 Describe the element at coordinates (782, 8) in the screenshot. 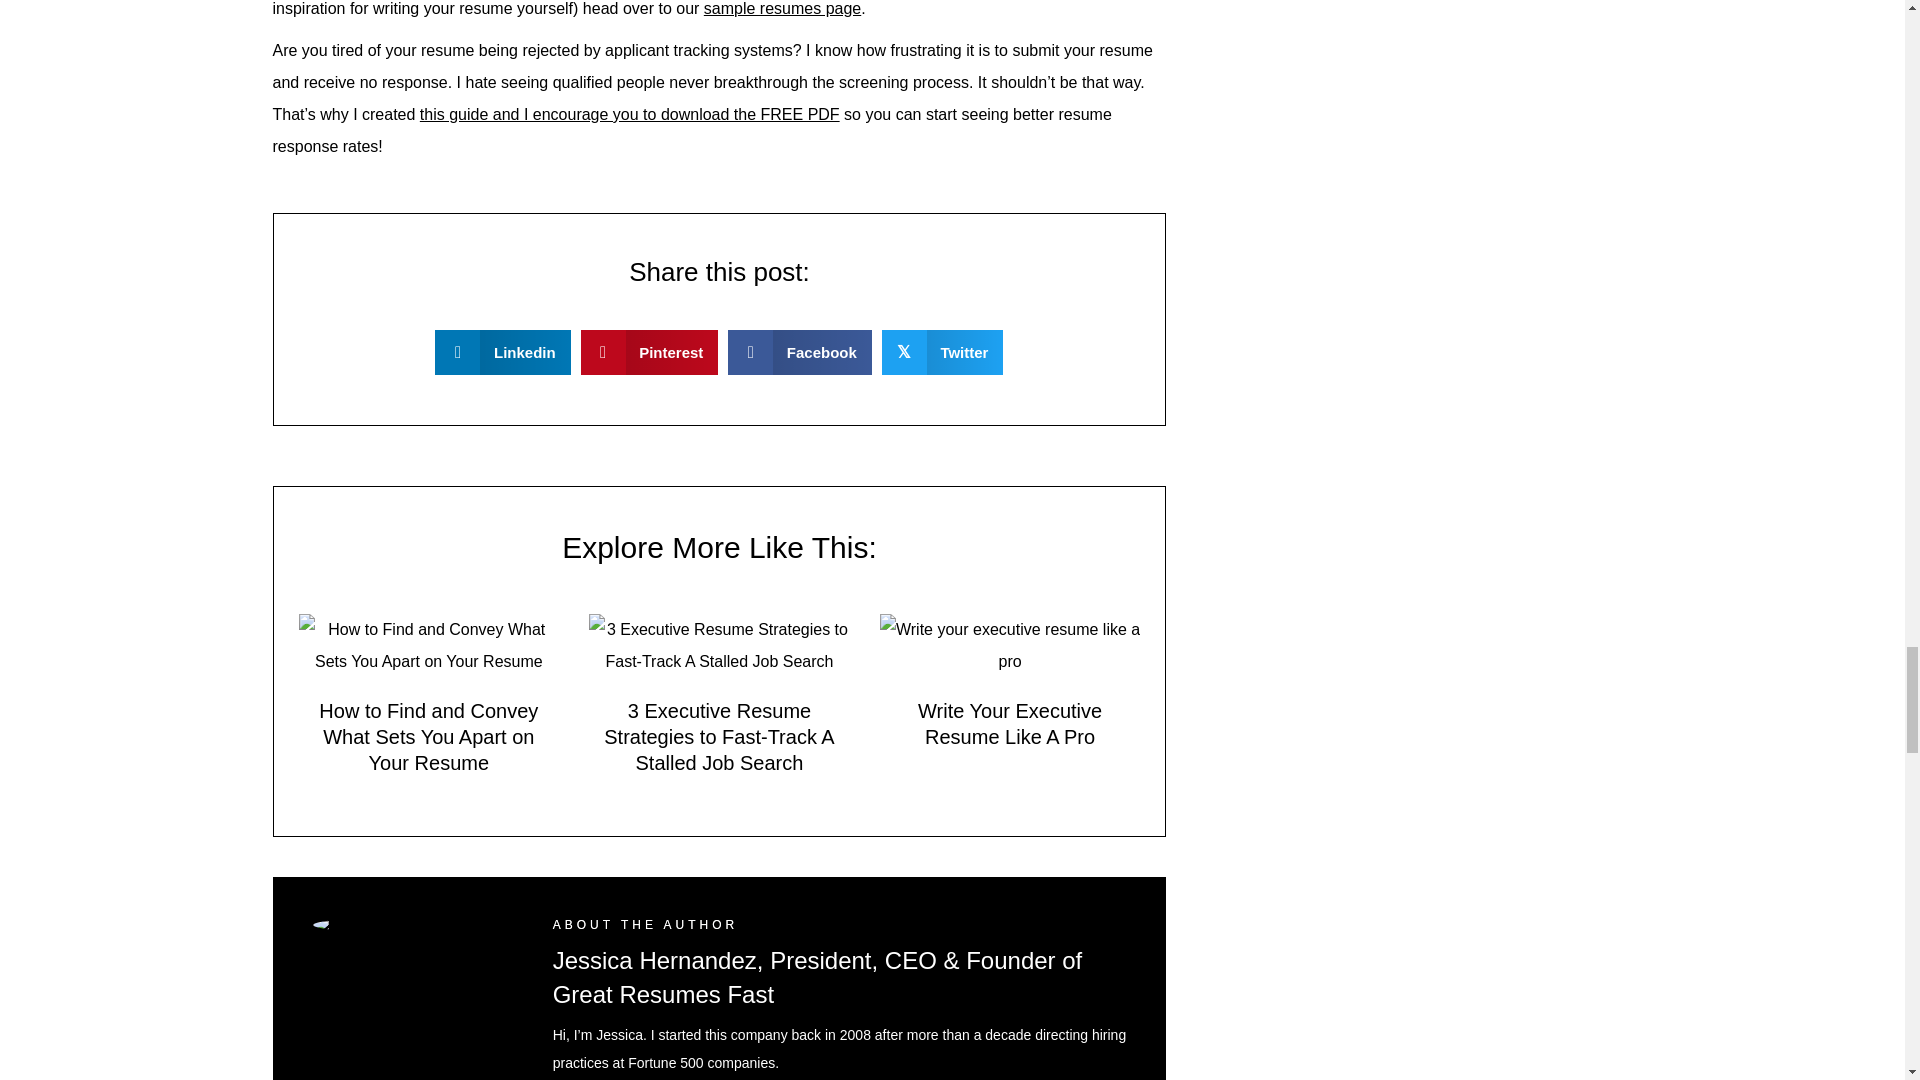

I see `sample resumes page` at that location.